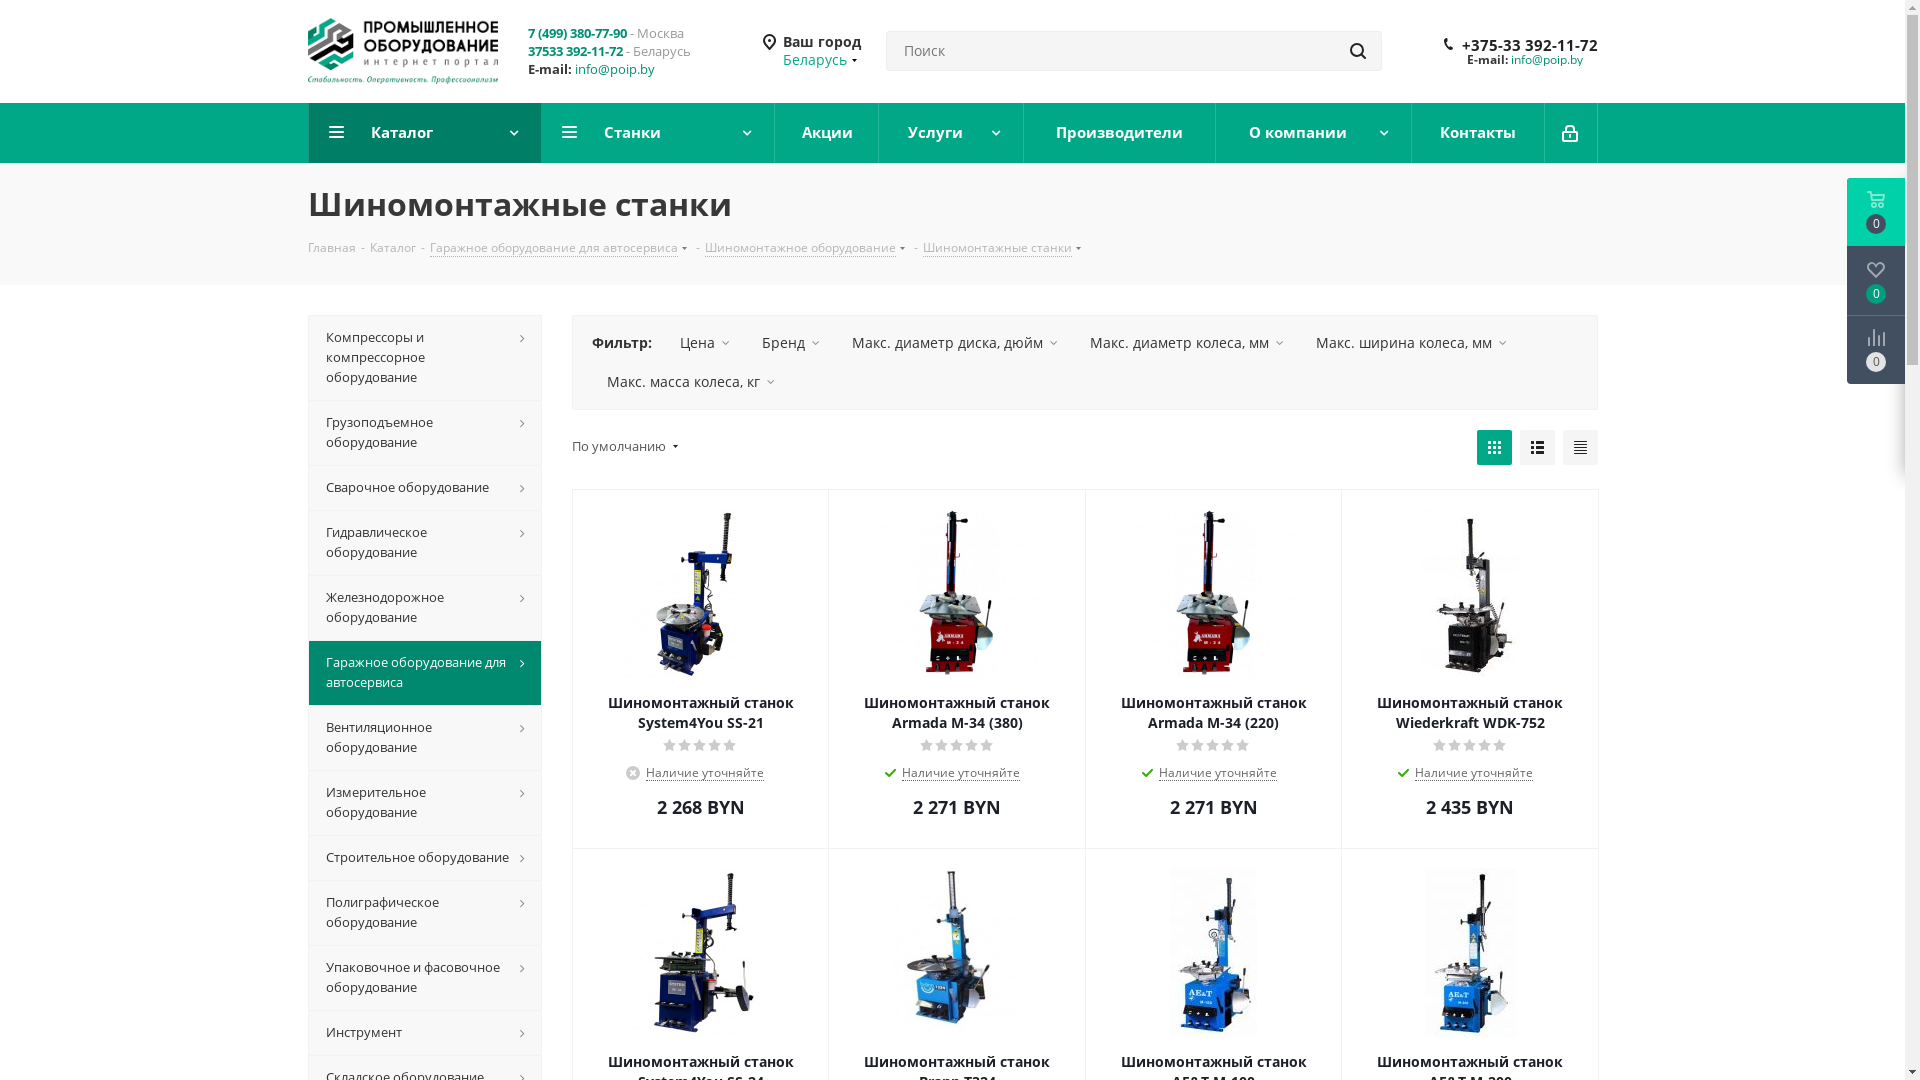  I want to click on 5, so click(1500, 746).